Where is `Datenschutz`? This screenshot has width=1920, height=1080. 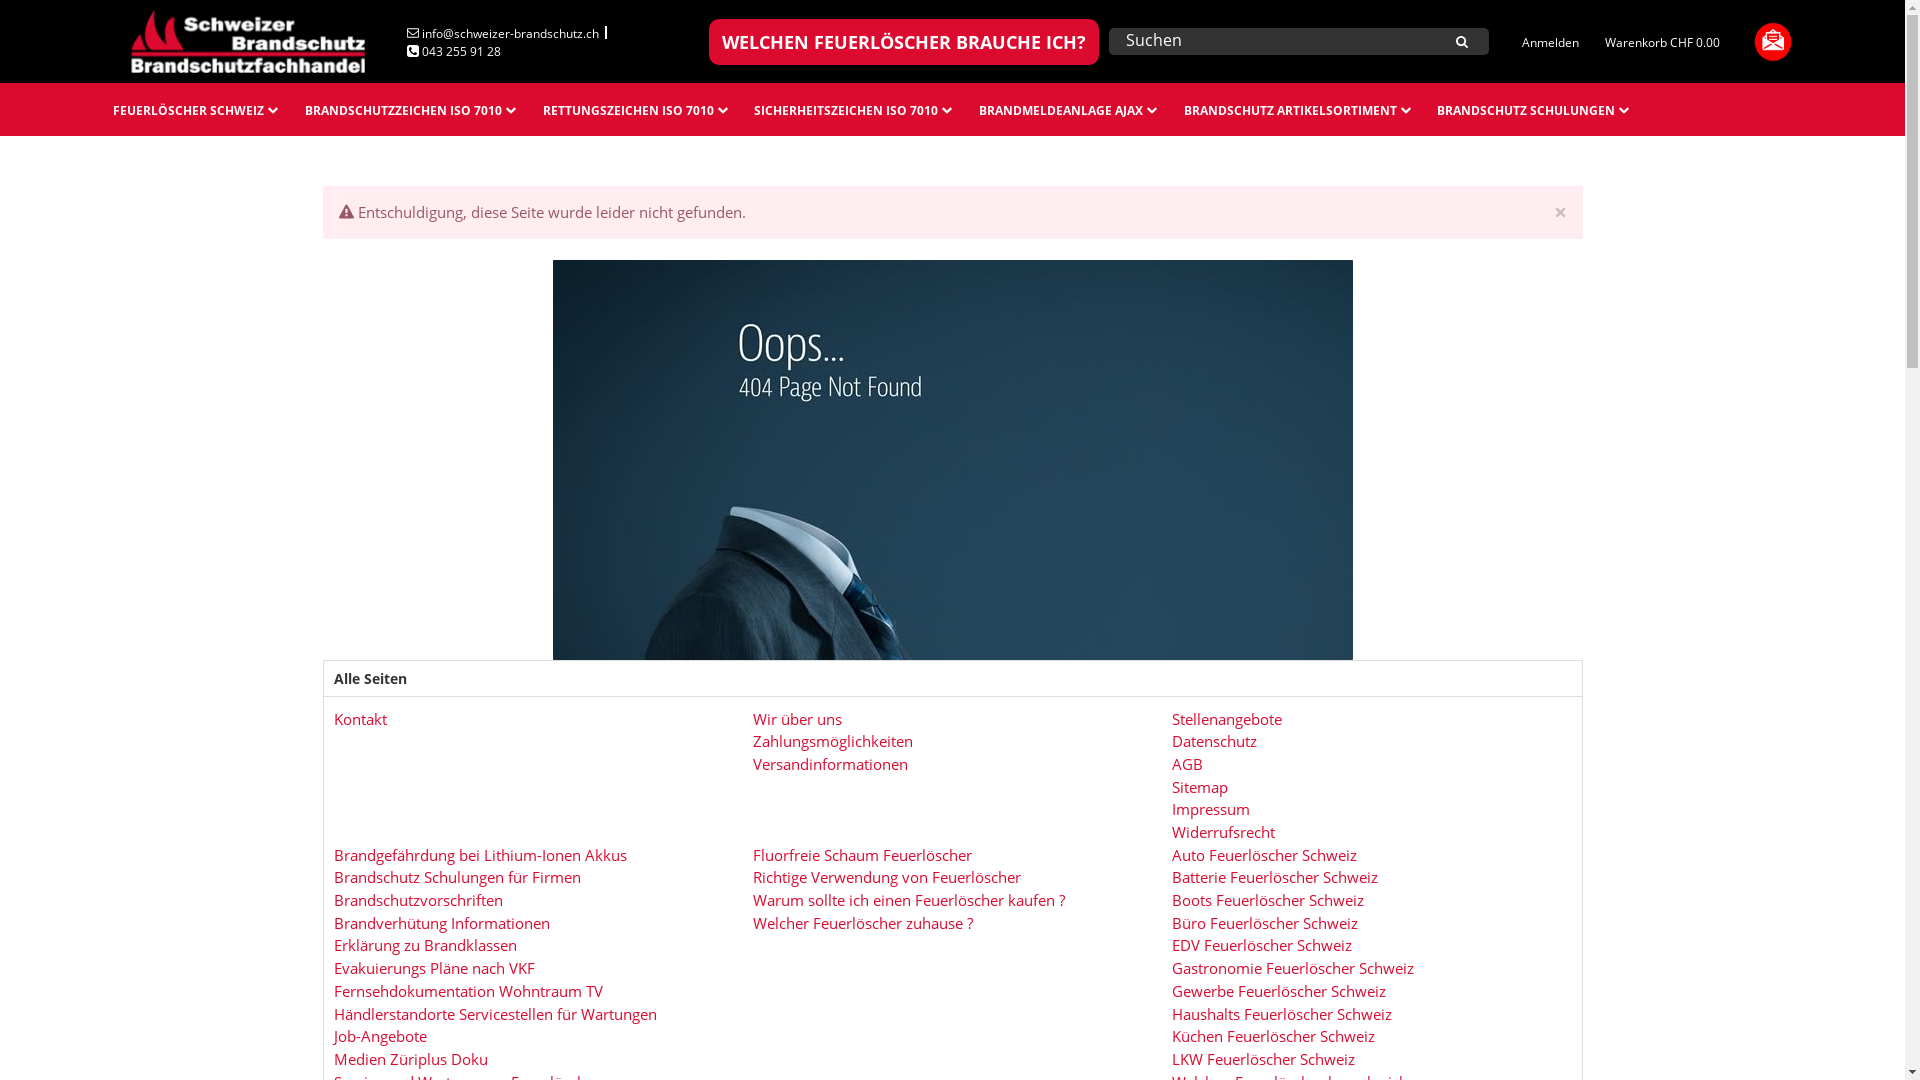 Datenschutz is located at coordinates (1214, 740).